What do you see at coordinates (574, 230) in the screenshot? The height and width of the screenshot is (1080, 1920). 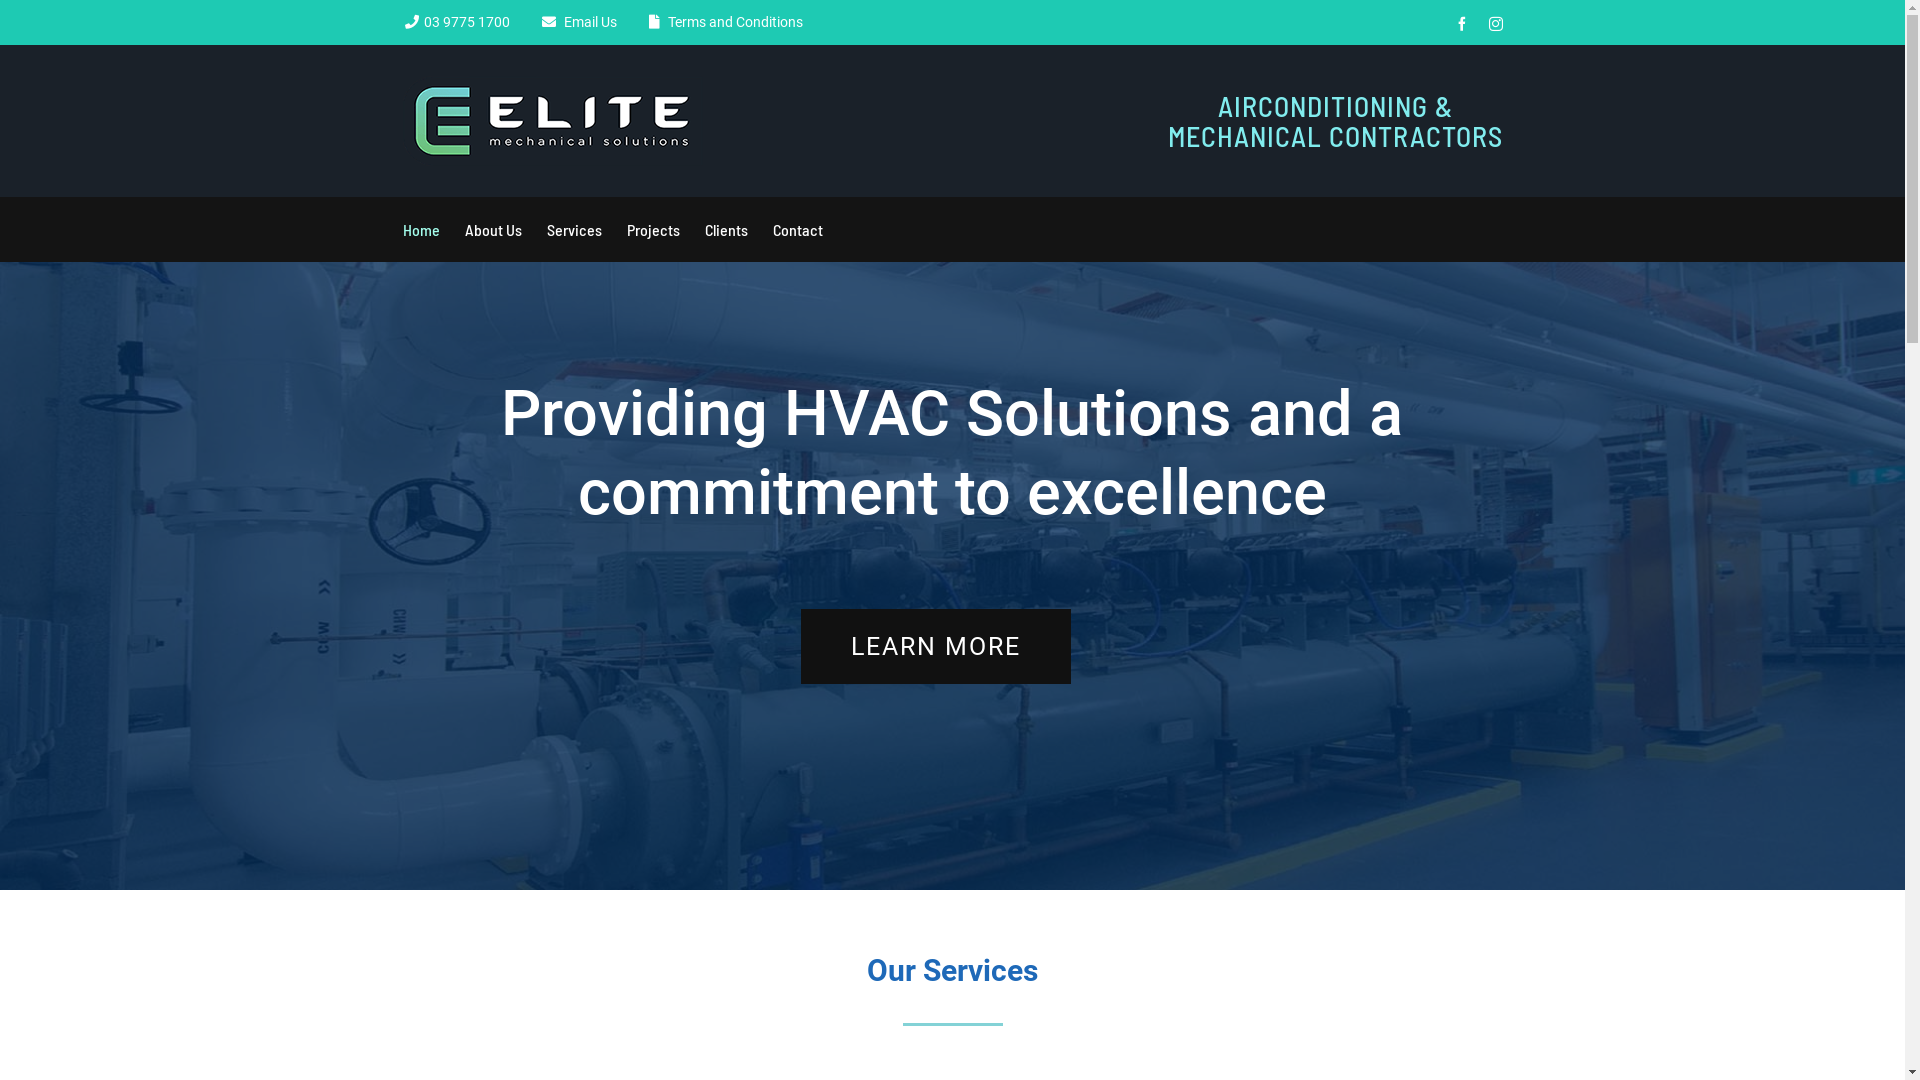 I see `Services` at bounding box center [574, 230].